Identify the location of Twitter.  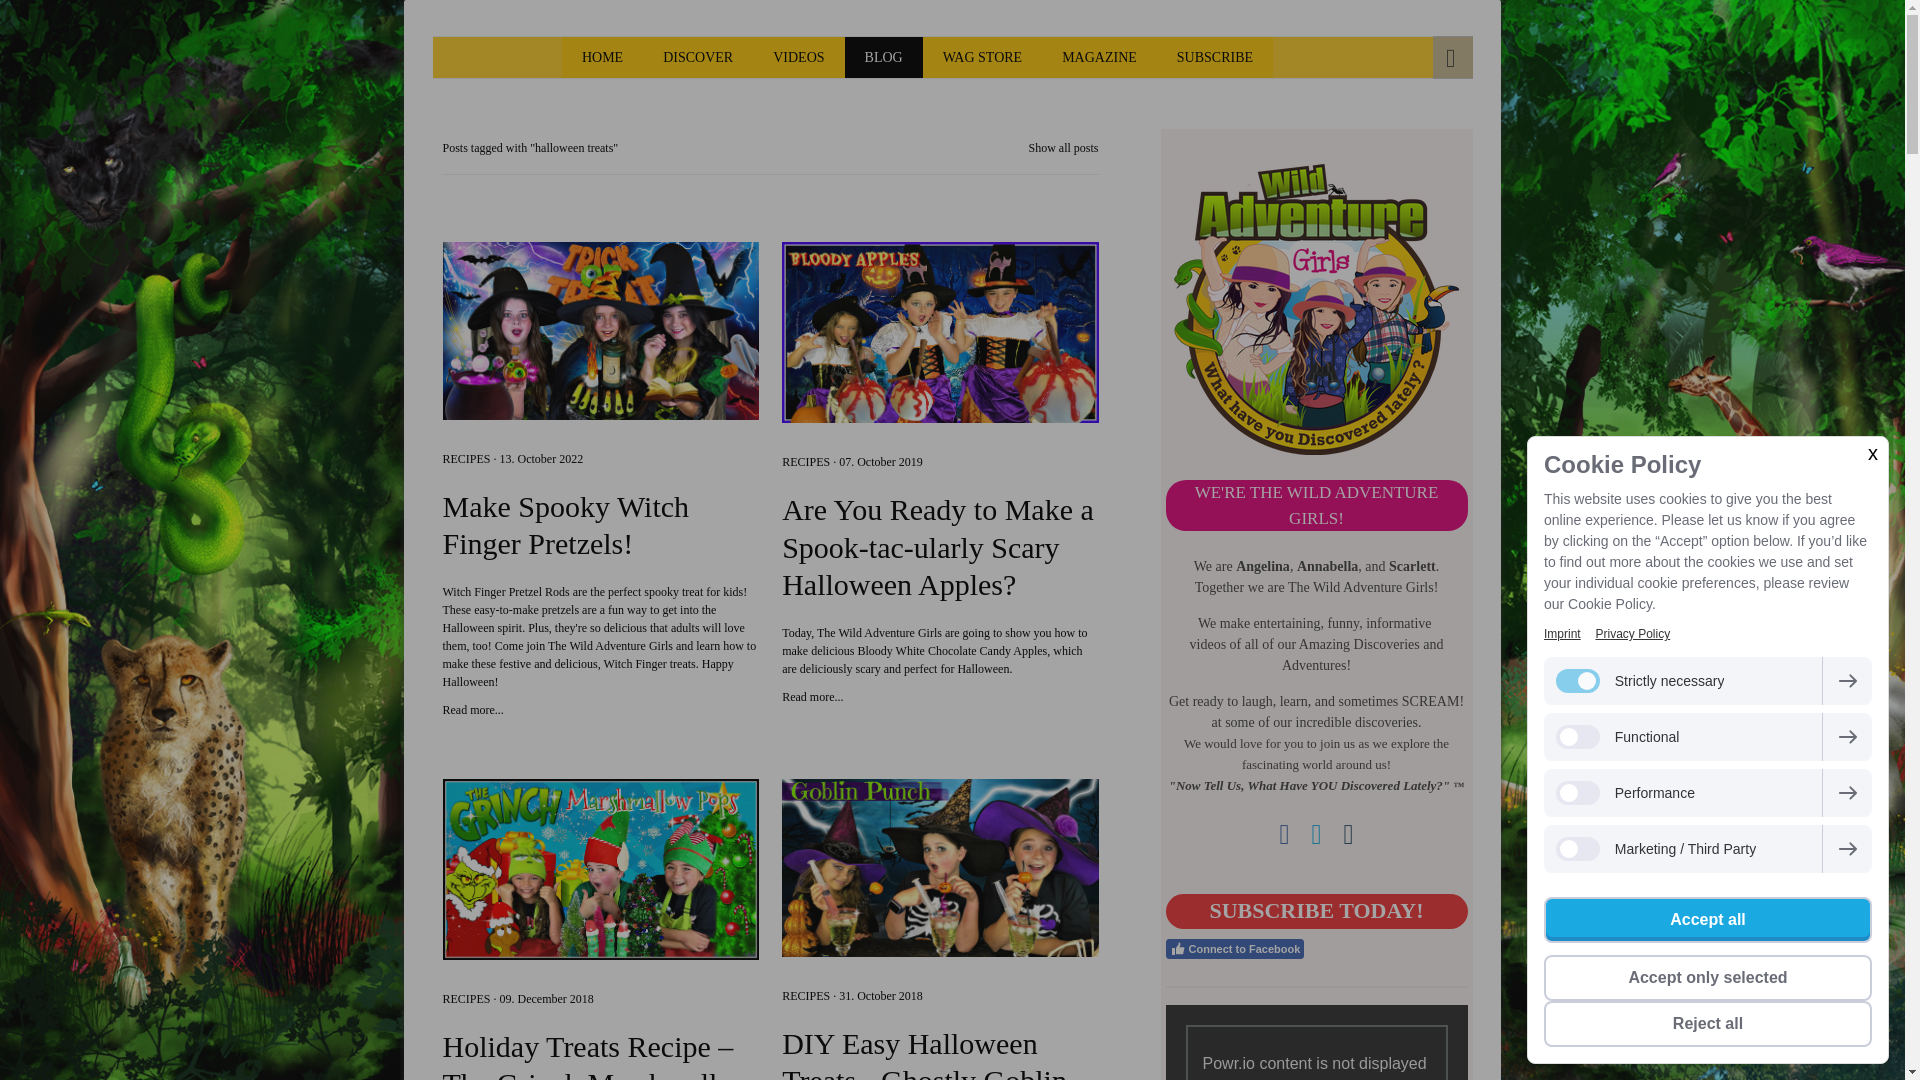
(1316, 834).